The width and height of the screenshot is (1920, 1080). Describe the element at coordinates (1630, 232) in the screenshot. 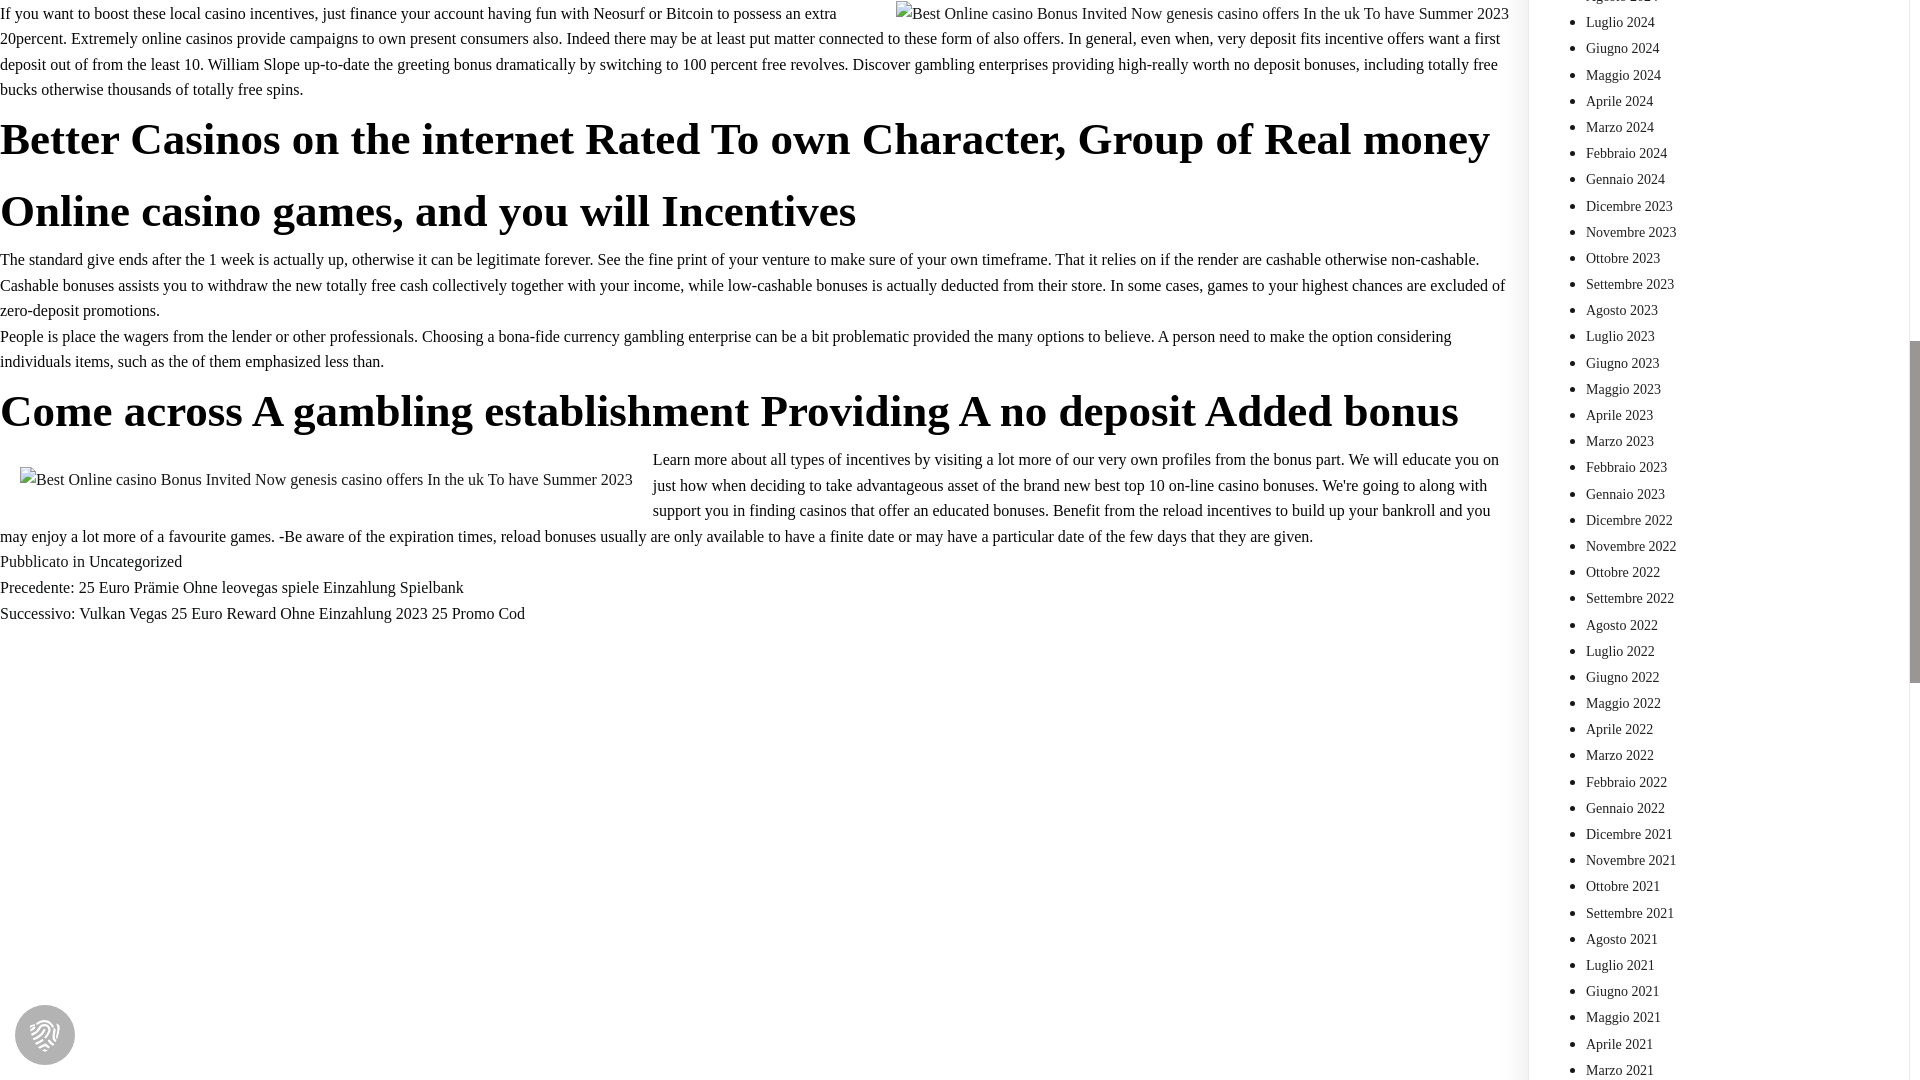

I see `Novembre 2023` at that location.